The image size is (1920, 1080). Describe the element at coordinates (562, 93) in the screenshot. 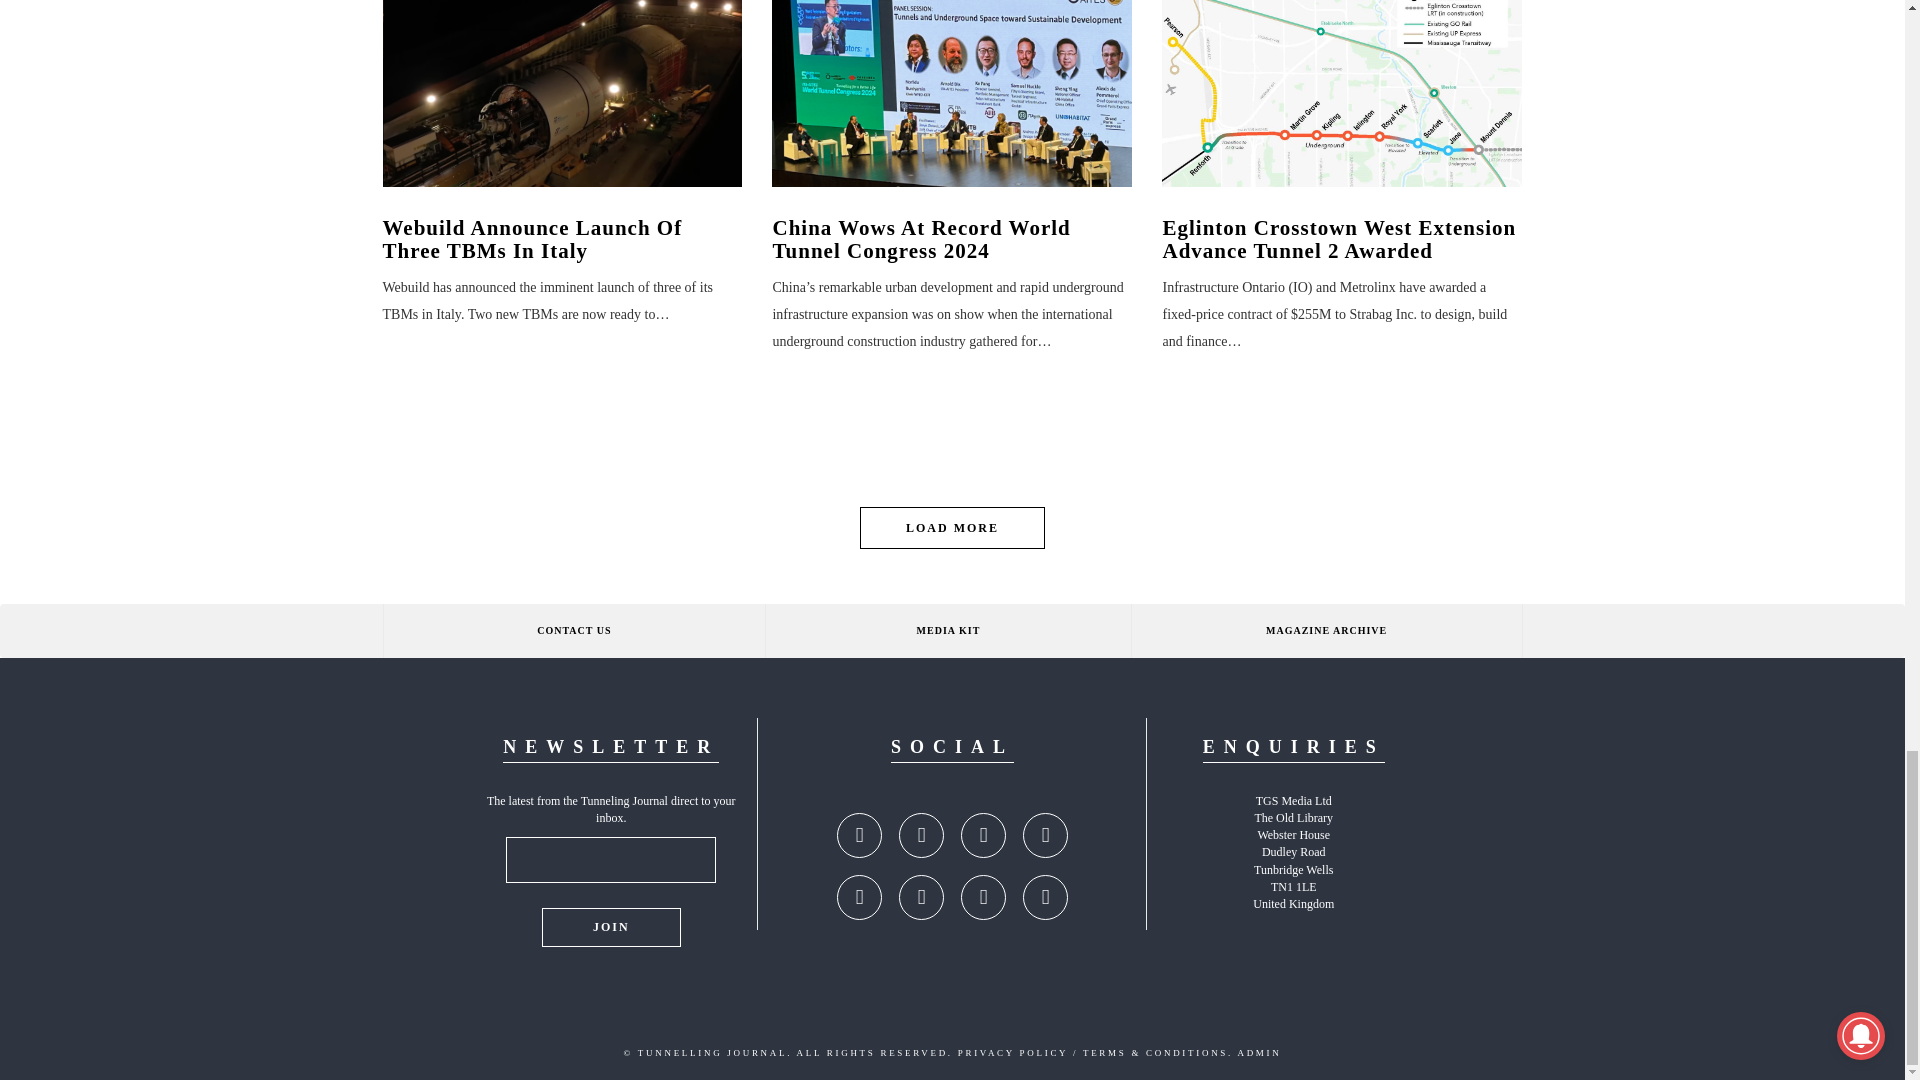

I see `Webuild announce launch of three TBMs in Italy` at that location.